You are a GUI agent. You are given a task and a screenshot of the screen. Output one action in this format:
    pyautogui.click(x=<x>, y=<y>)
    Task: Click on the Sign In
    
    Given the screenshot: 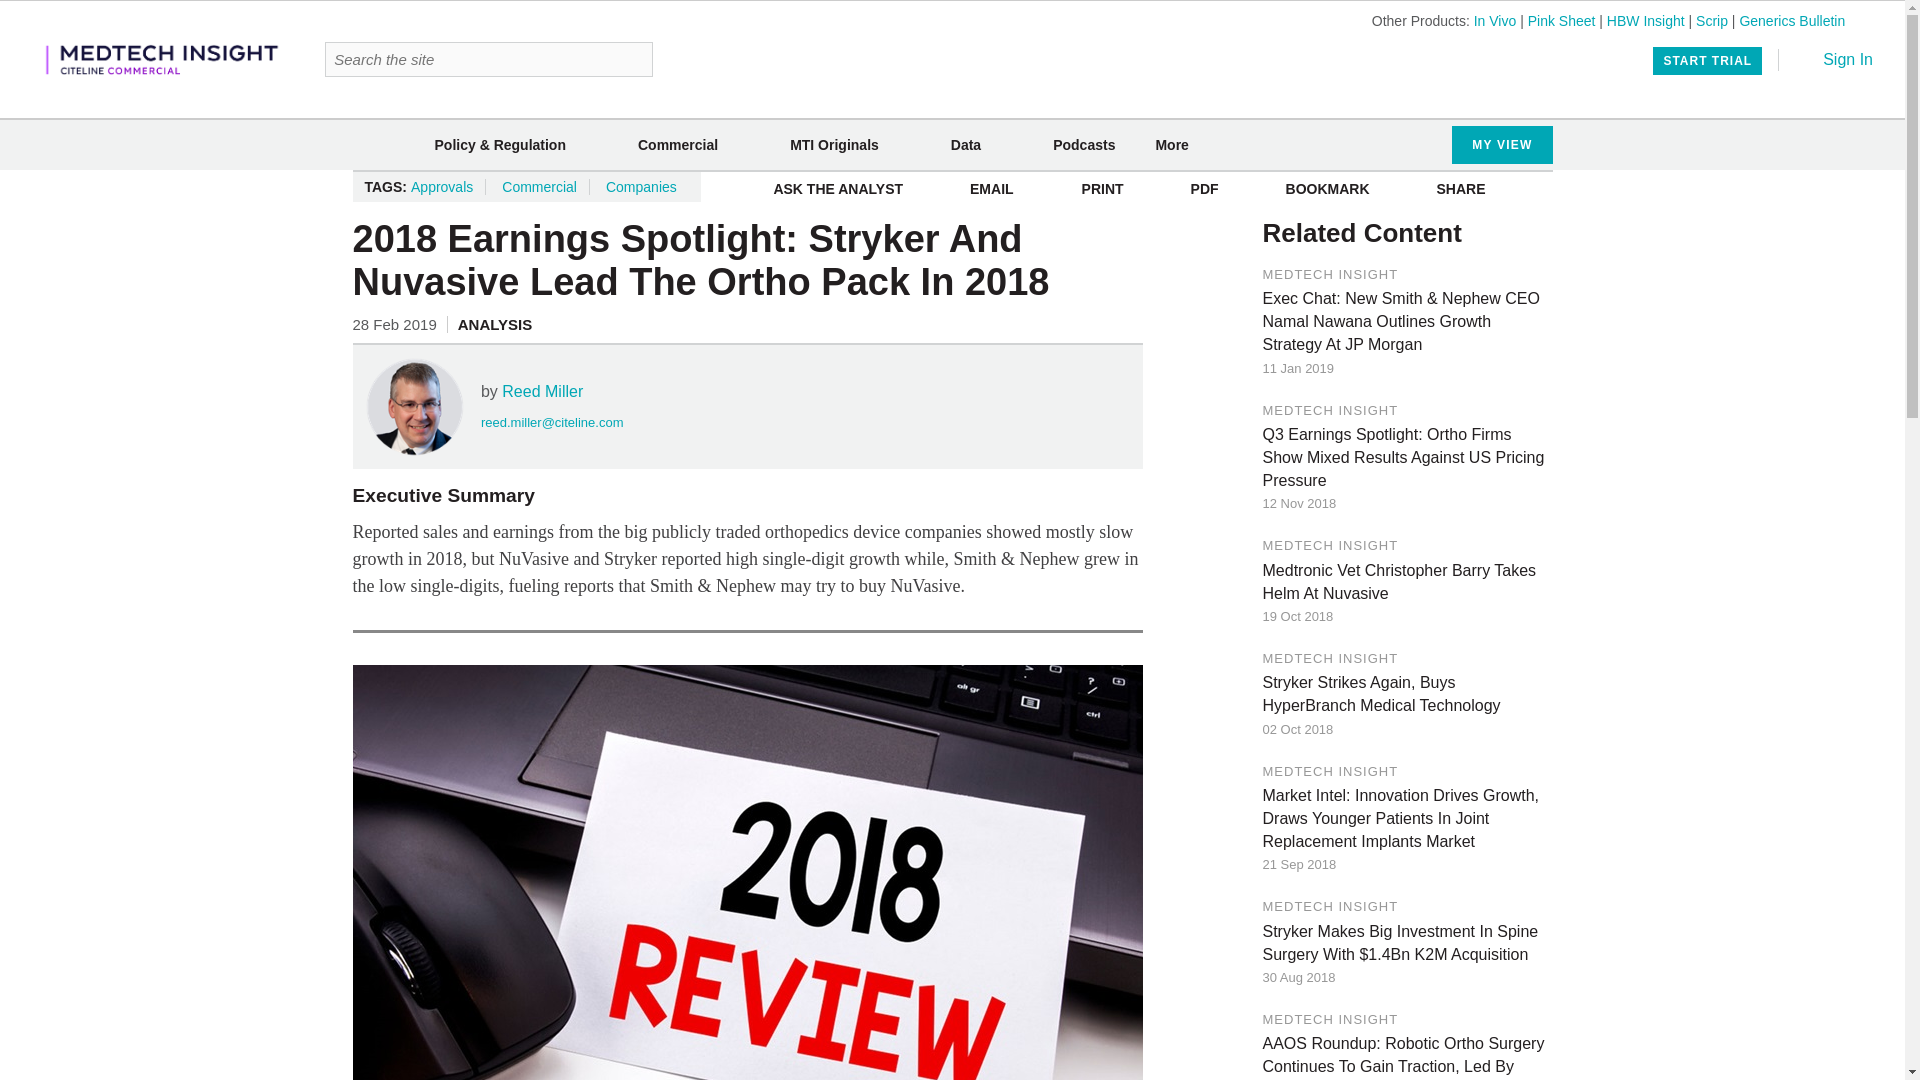 What is the action you would take?
    pyautogui.click(x=1834, y=59)
    